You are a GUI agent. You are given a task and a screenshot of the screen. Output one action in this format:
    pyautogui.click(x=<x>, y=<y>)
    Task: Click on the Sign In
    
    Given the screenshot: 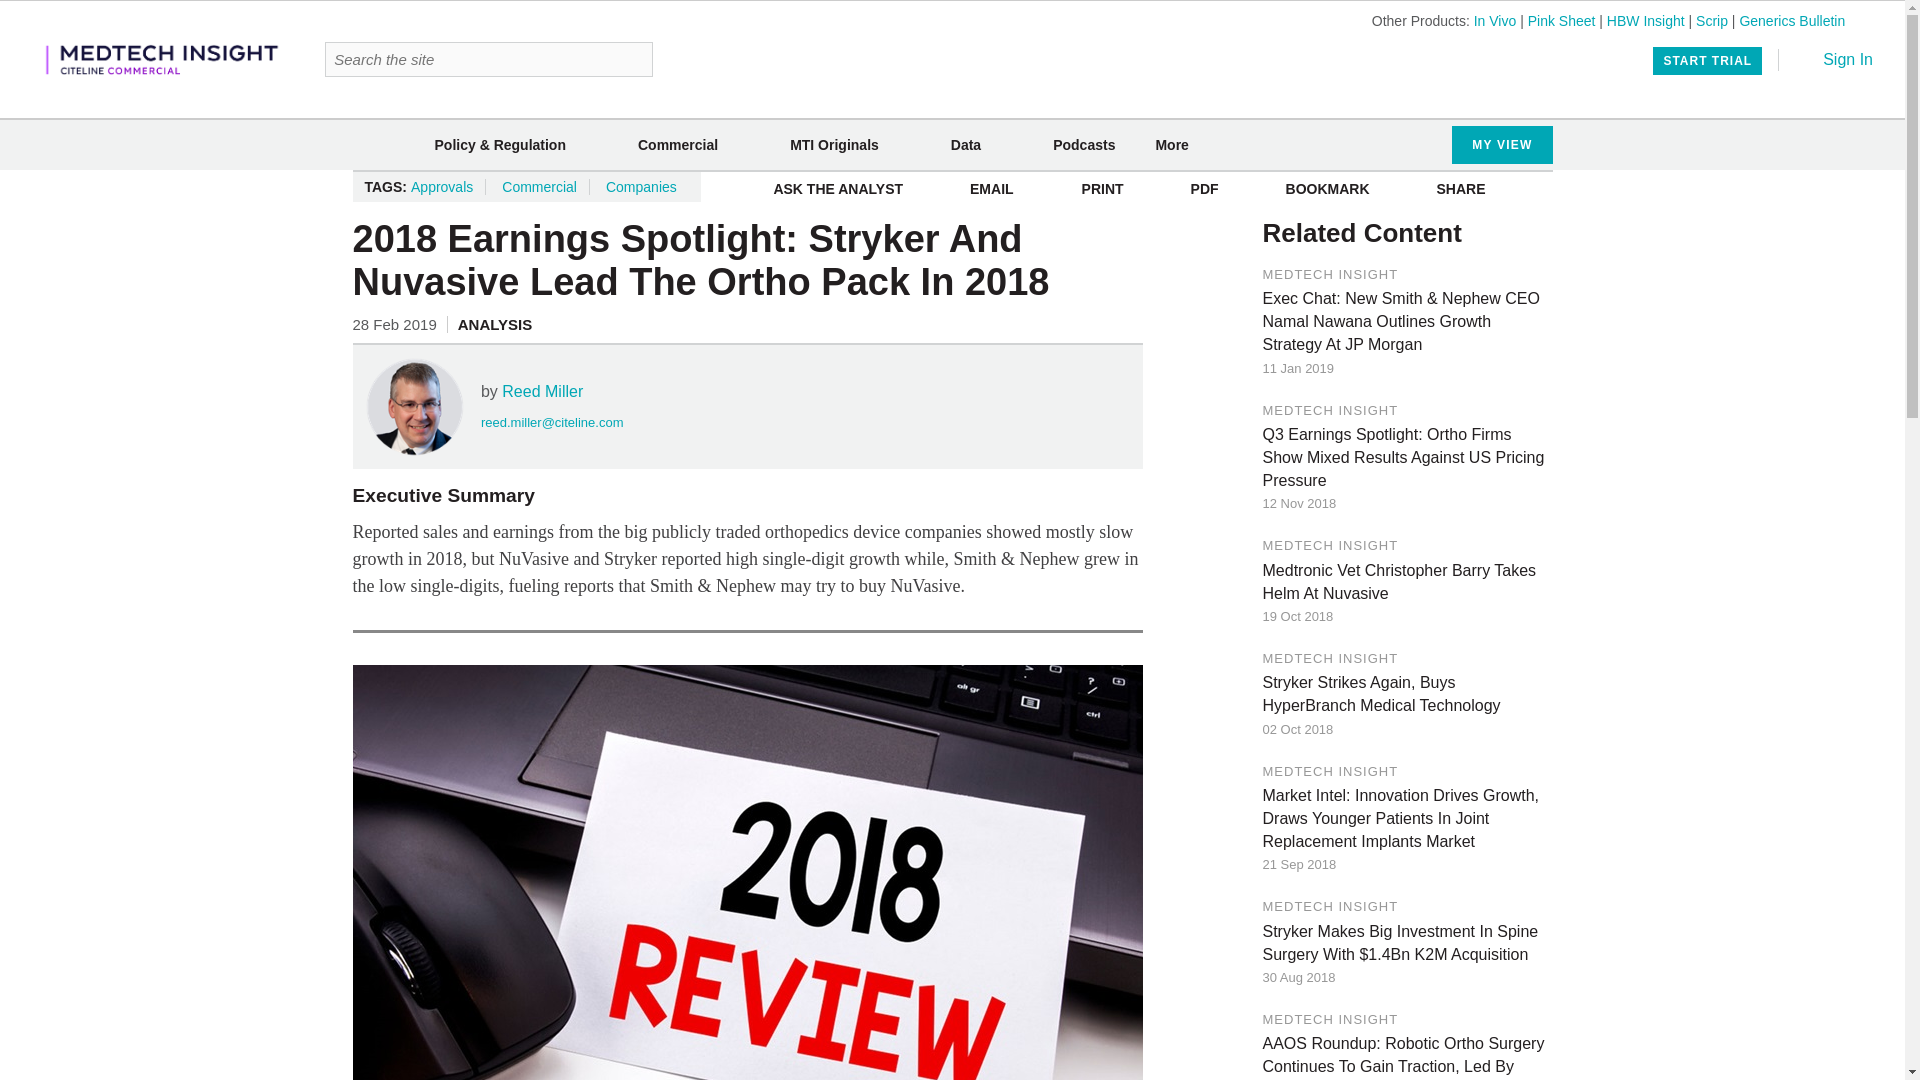 What is the action you would take?
    pyautogui.click(x=1834, y=59)
    